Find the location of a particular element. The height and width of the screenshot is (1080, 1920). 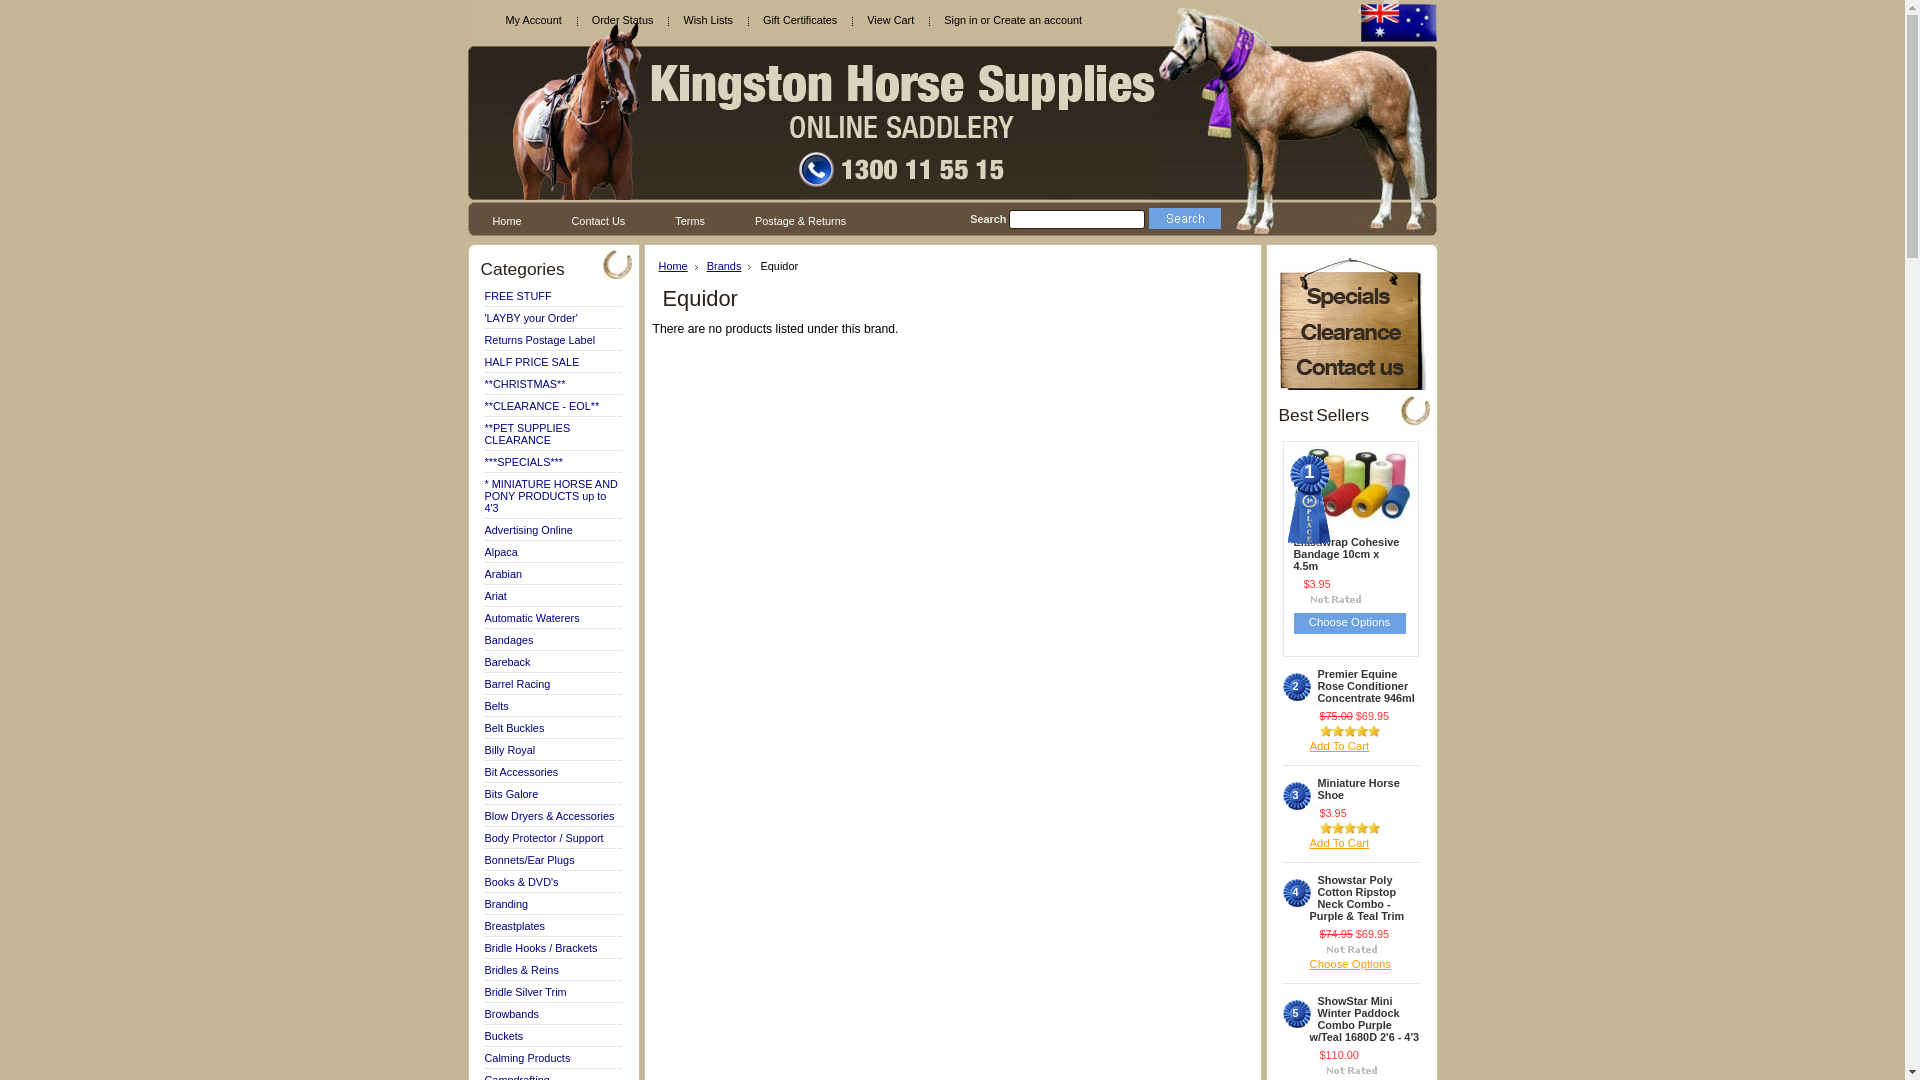

Postage & Returns is located at coordinates (800, 220).